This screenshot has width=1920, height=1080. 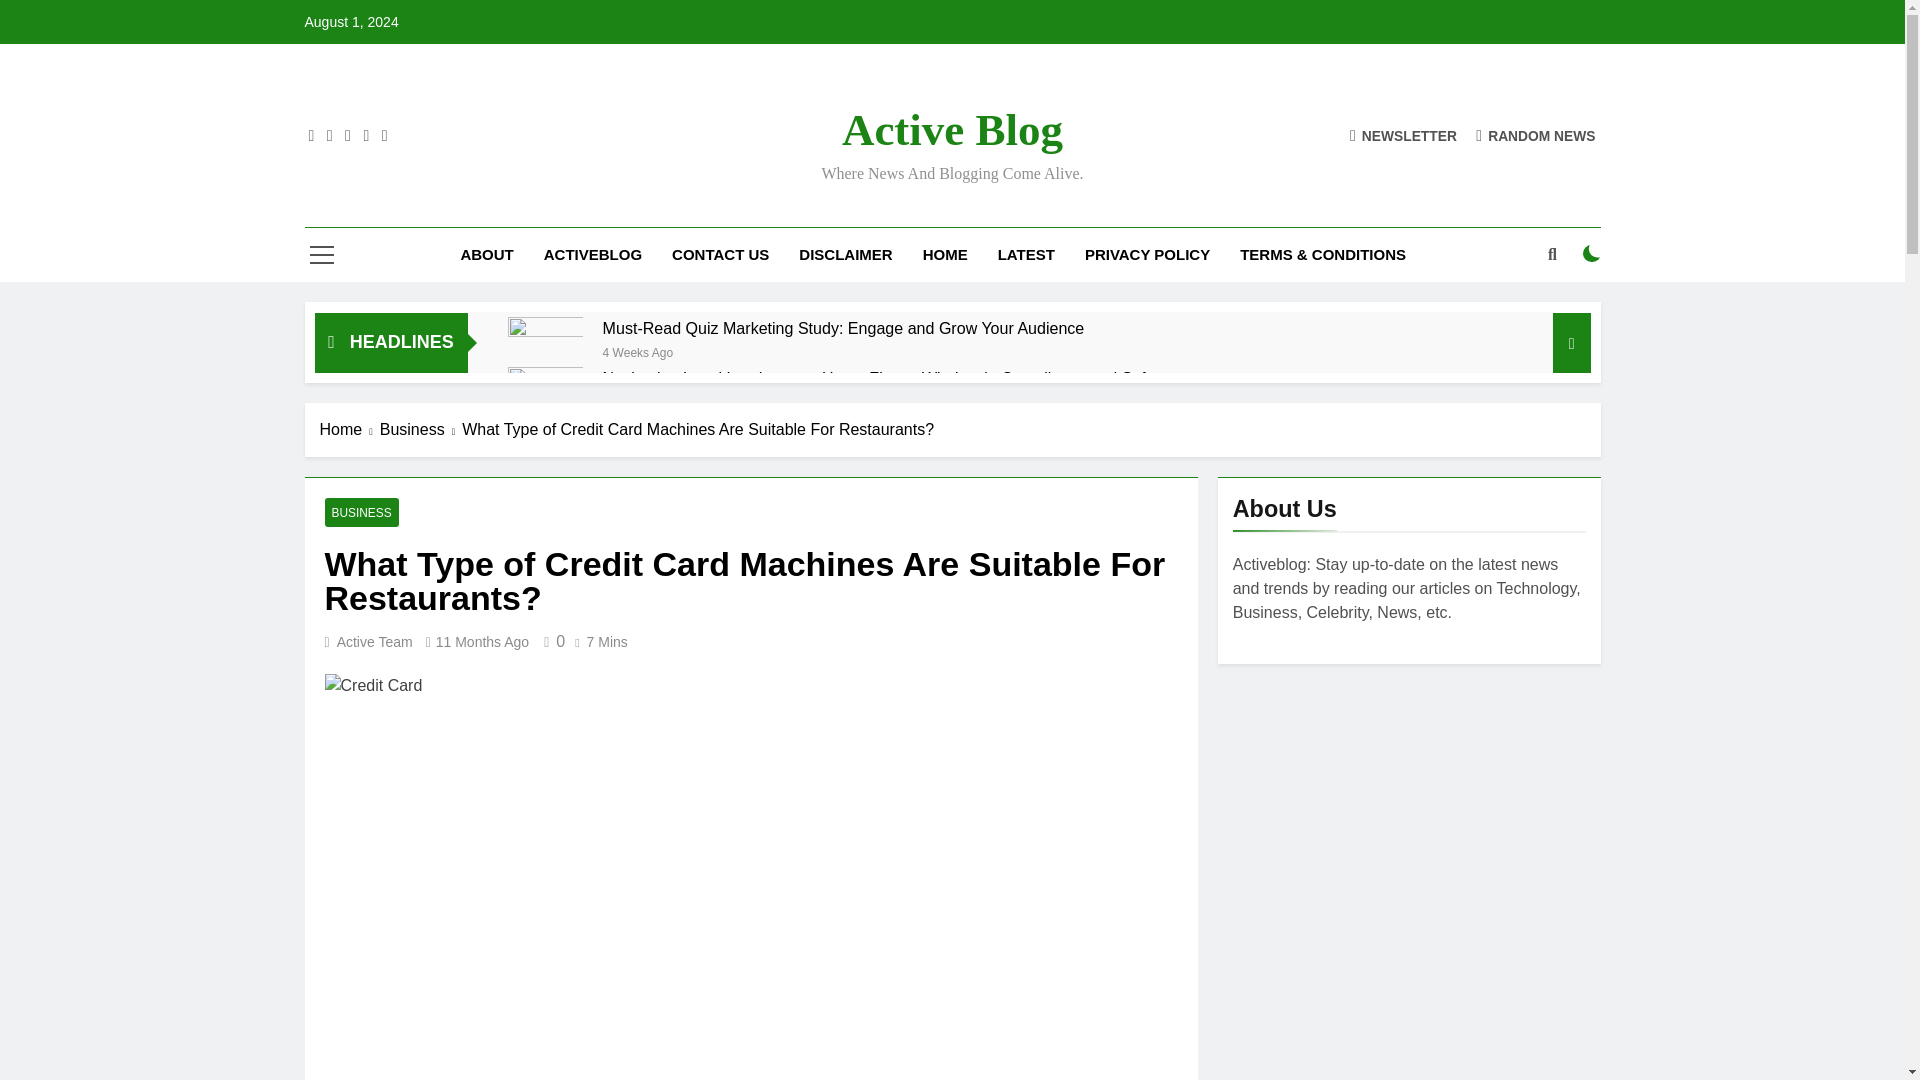 I want to click on RANDOM NEWS, so click(x=1536, y=134).